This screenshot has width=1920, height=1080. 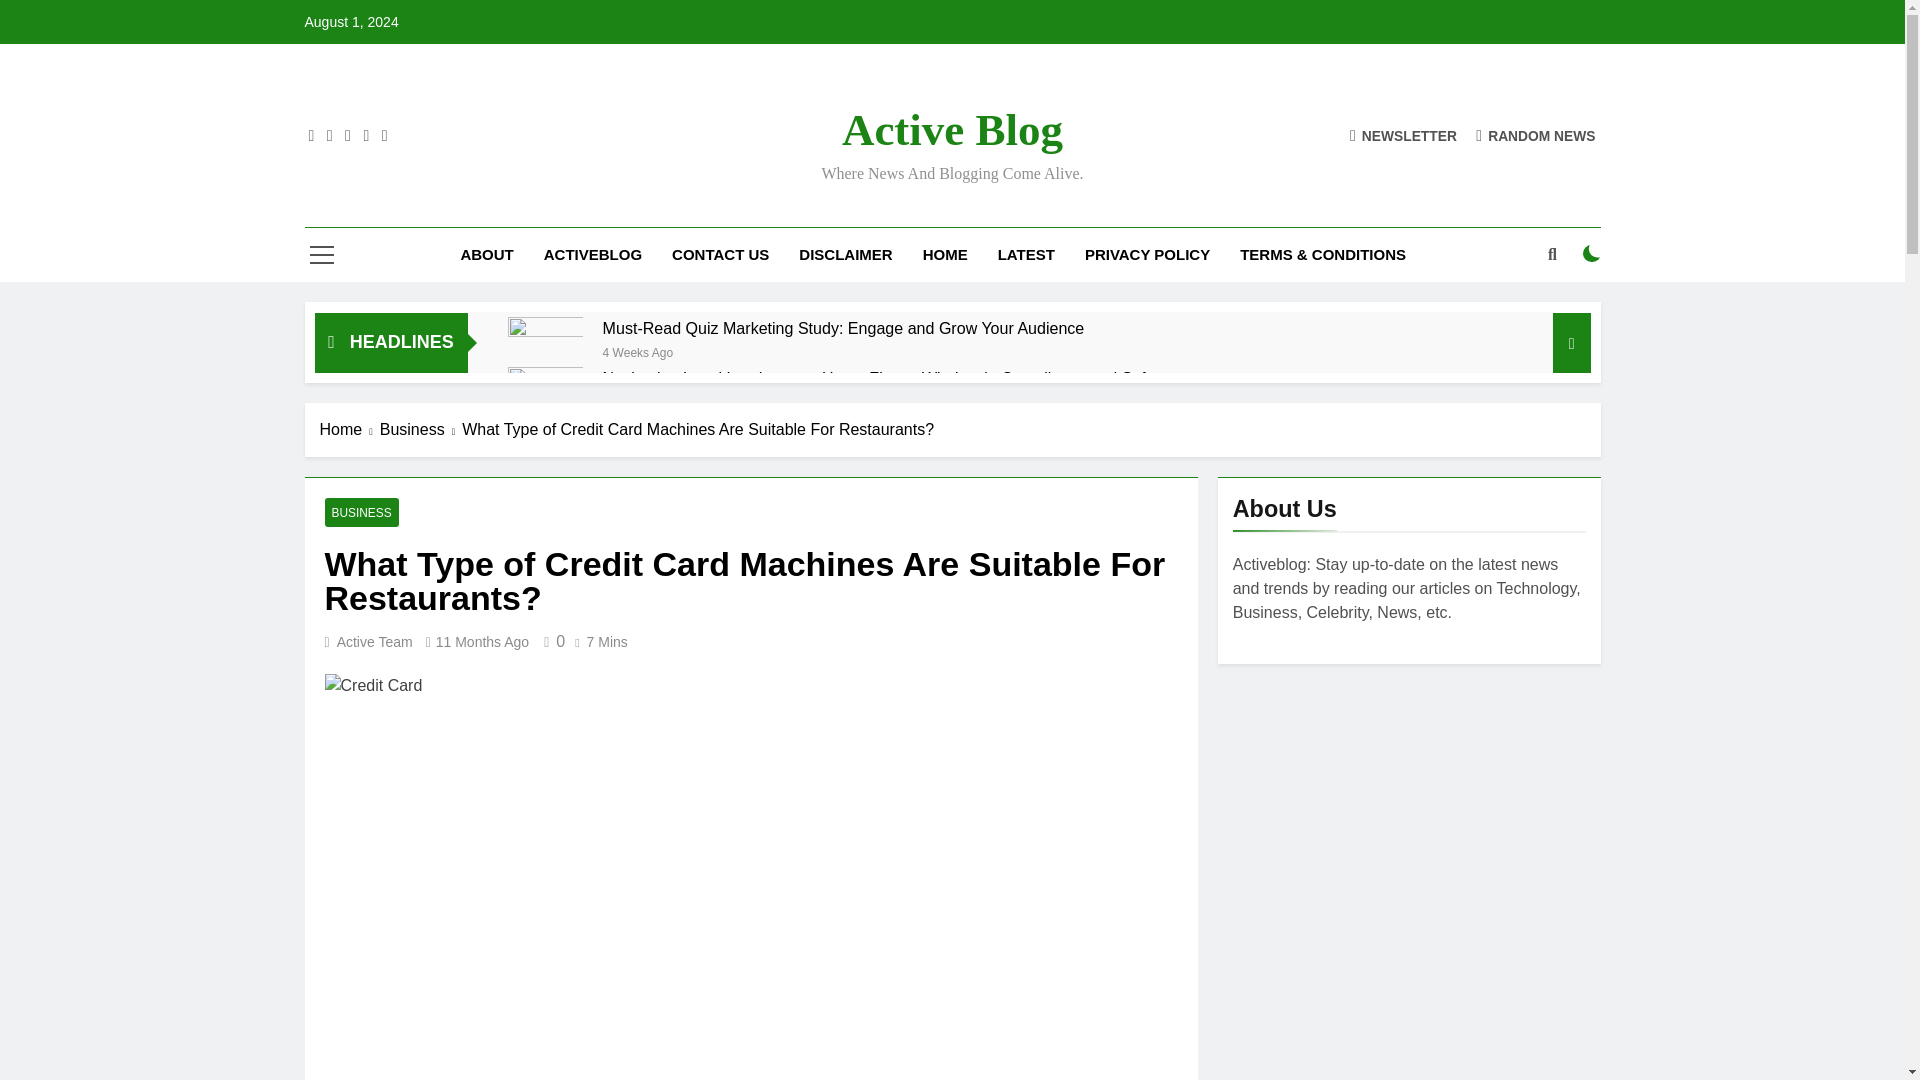 I want to click on RANDOM NEWS, so click(x=1536, y=134).